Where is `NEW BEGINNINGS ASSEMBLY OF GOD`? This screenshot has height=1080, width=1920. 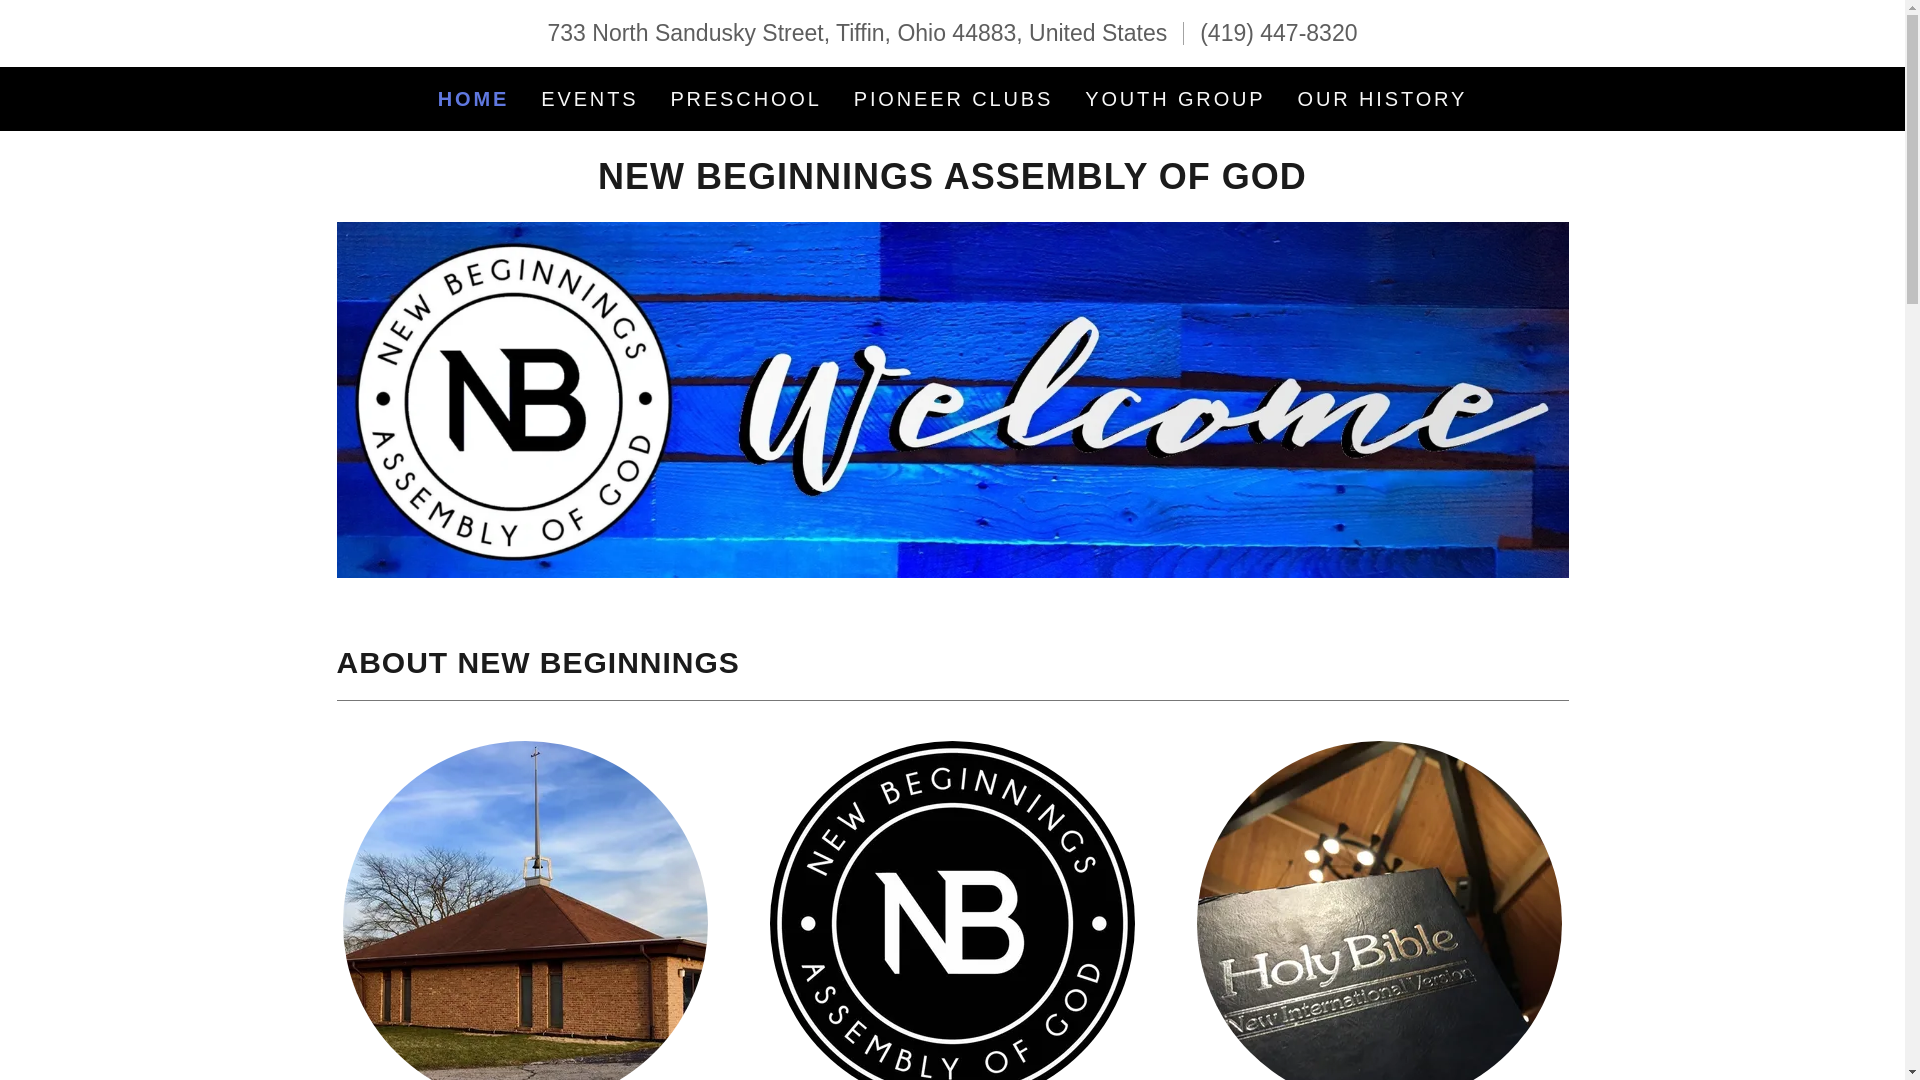 NEW BEGINNINGS ASSEMBLY OF GOD is located at coordinates (952, 181).